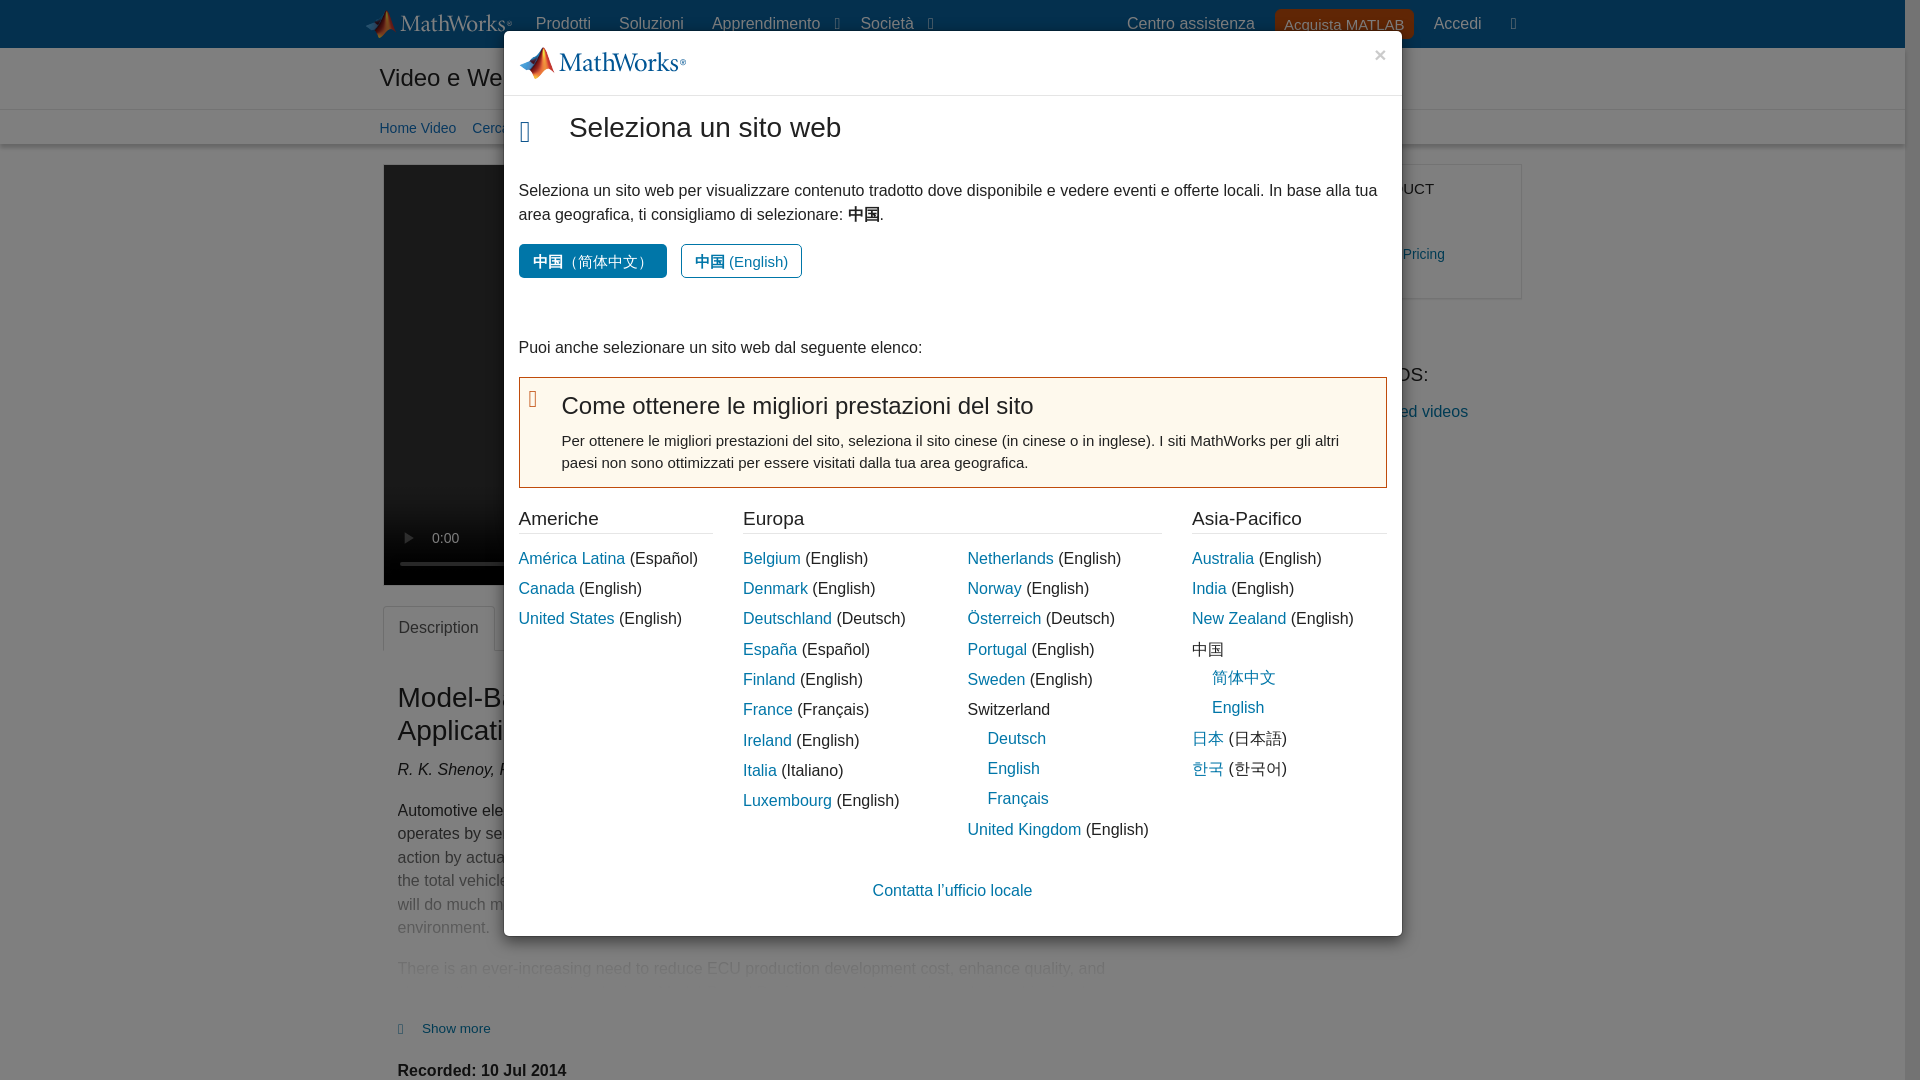 Image resolution: width=1920 pixels, height=1080 pixels. Describe the element at coordinates (1458, 24) in the screenshot. I see `Accedere al proprio MathWorks Account` at that location.